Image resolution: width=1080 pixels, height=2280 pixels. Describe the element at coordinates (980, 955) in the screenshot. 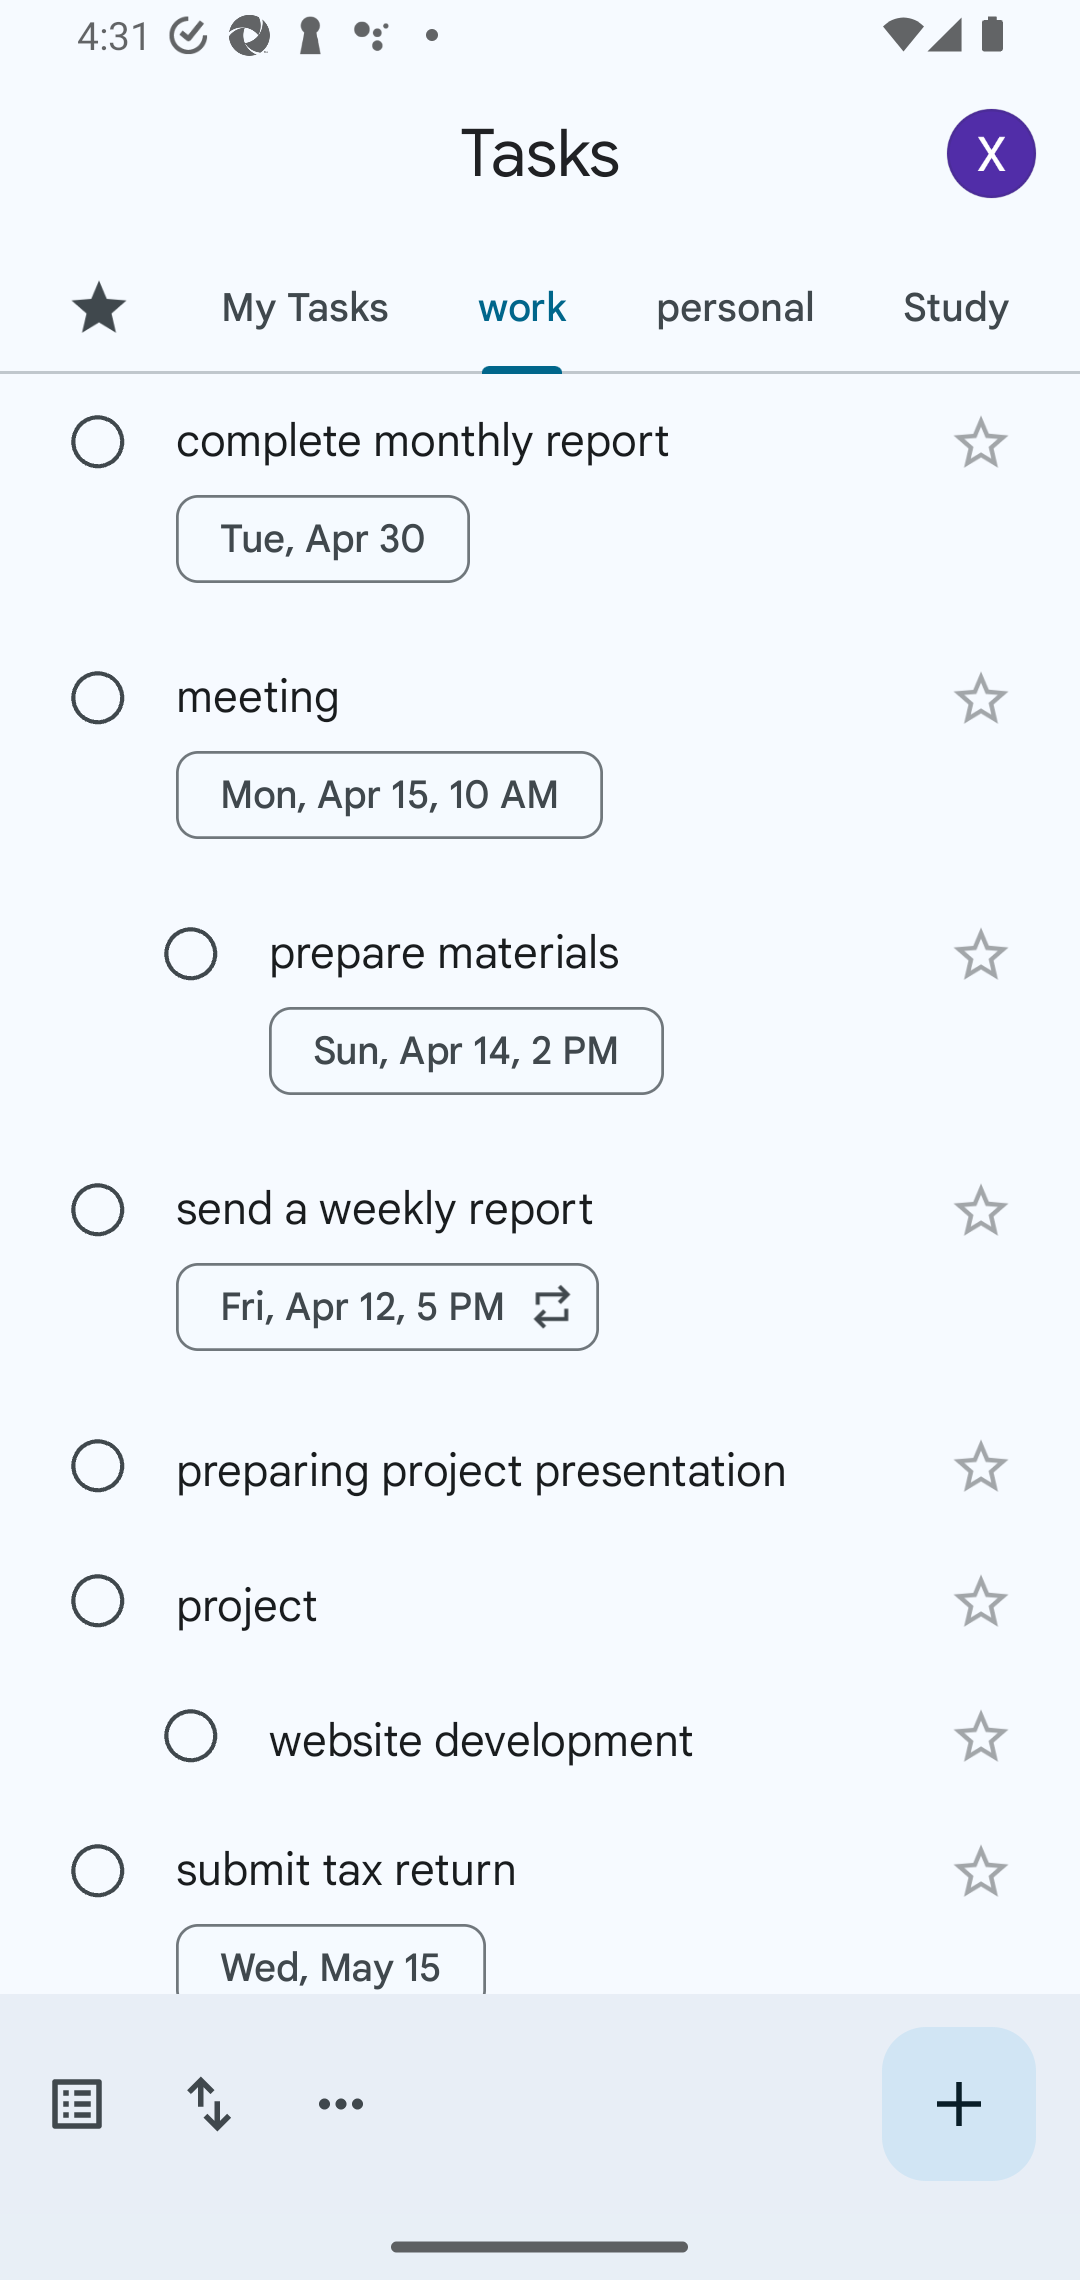

I see `Add star` at that location.